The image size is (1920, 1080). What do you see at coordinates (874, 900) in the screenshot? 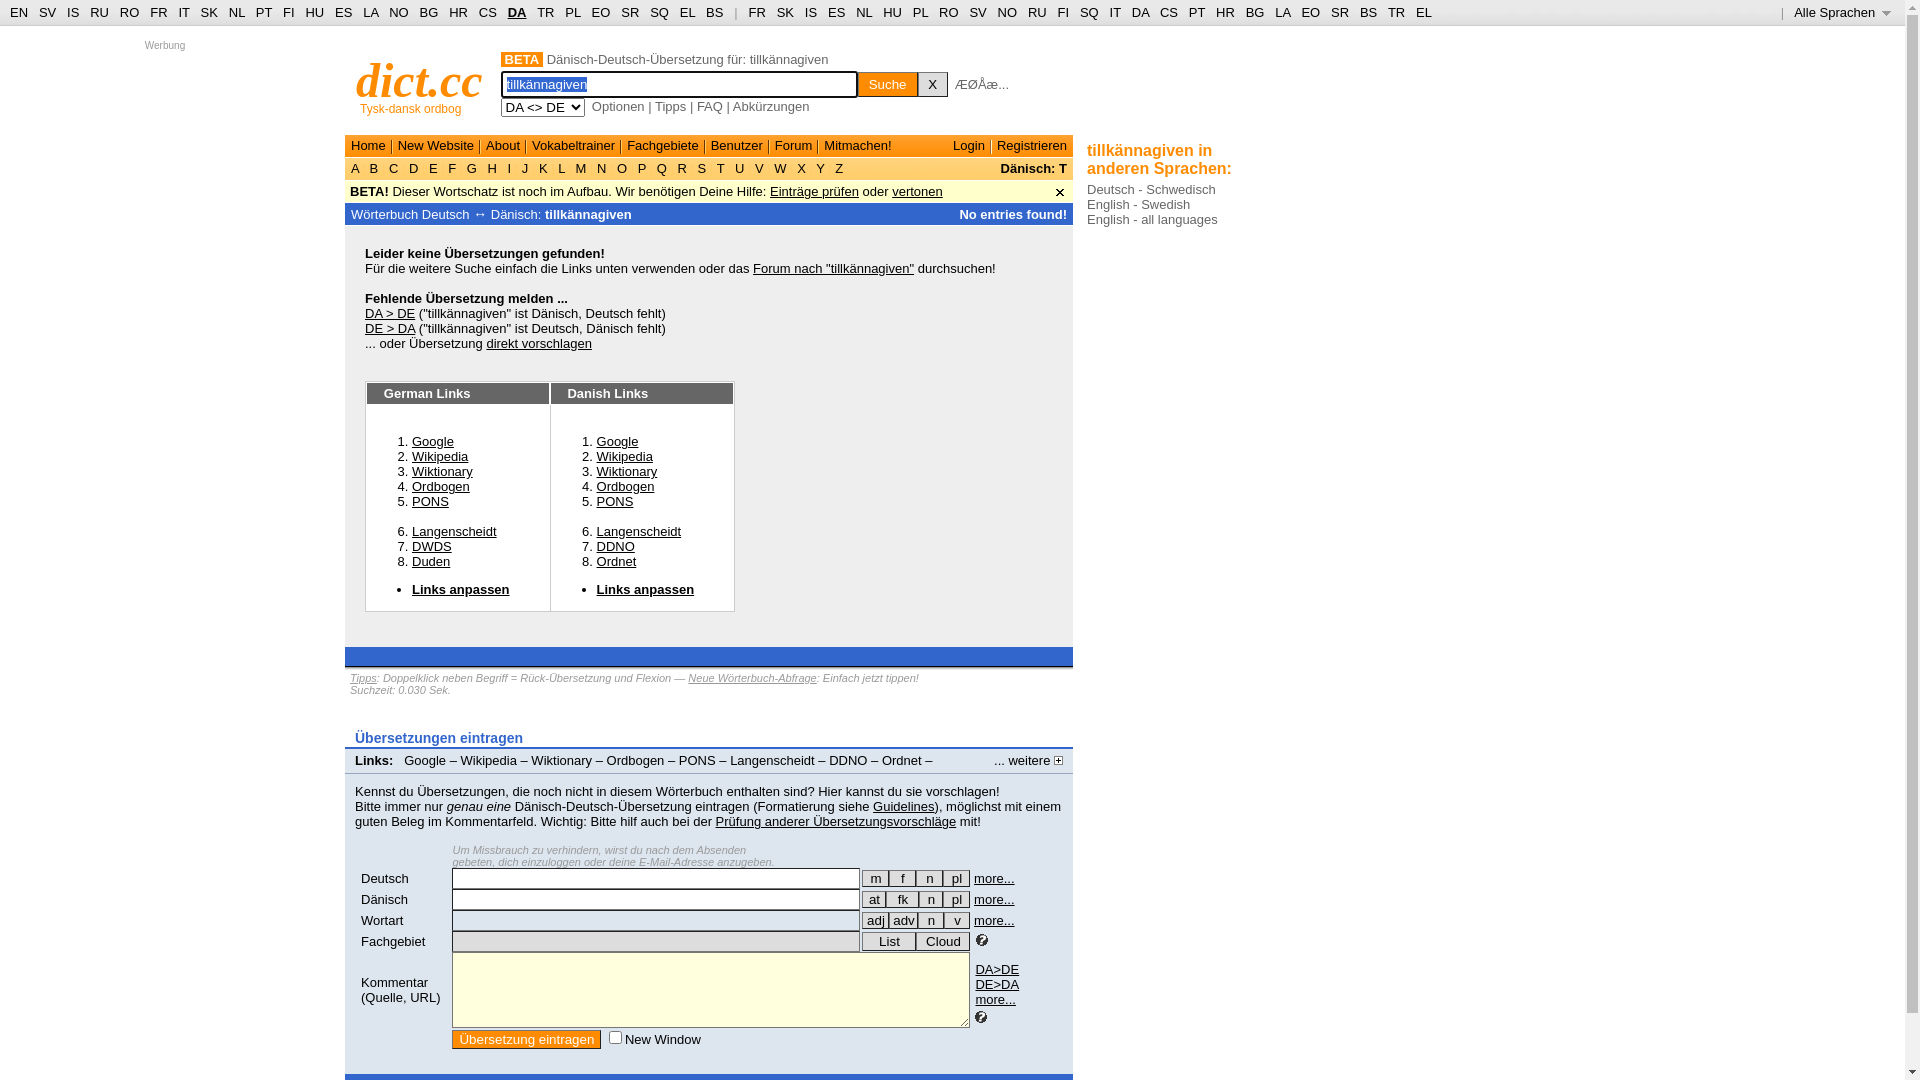
I see `at` at bounding box center [874, 900].